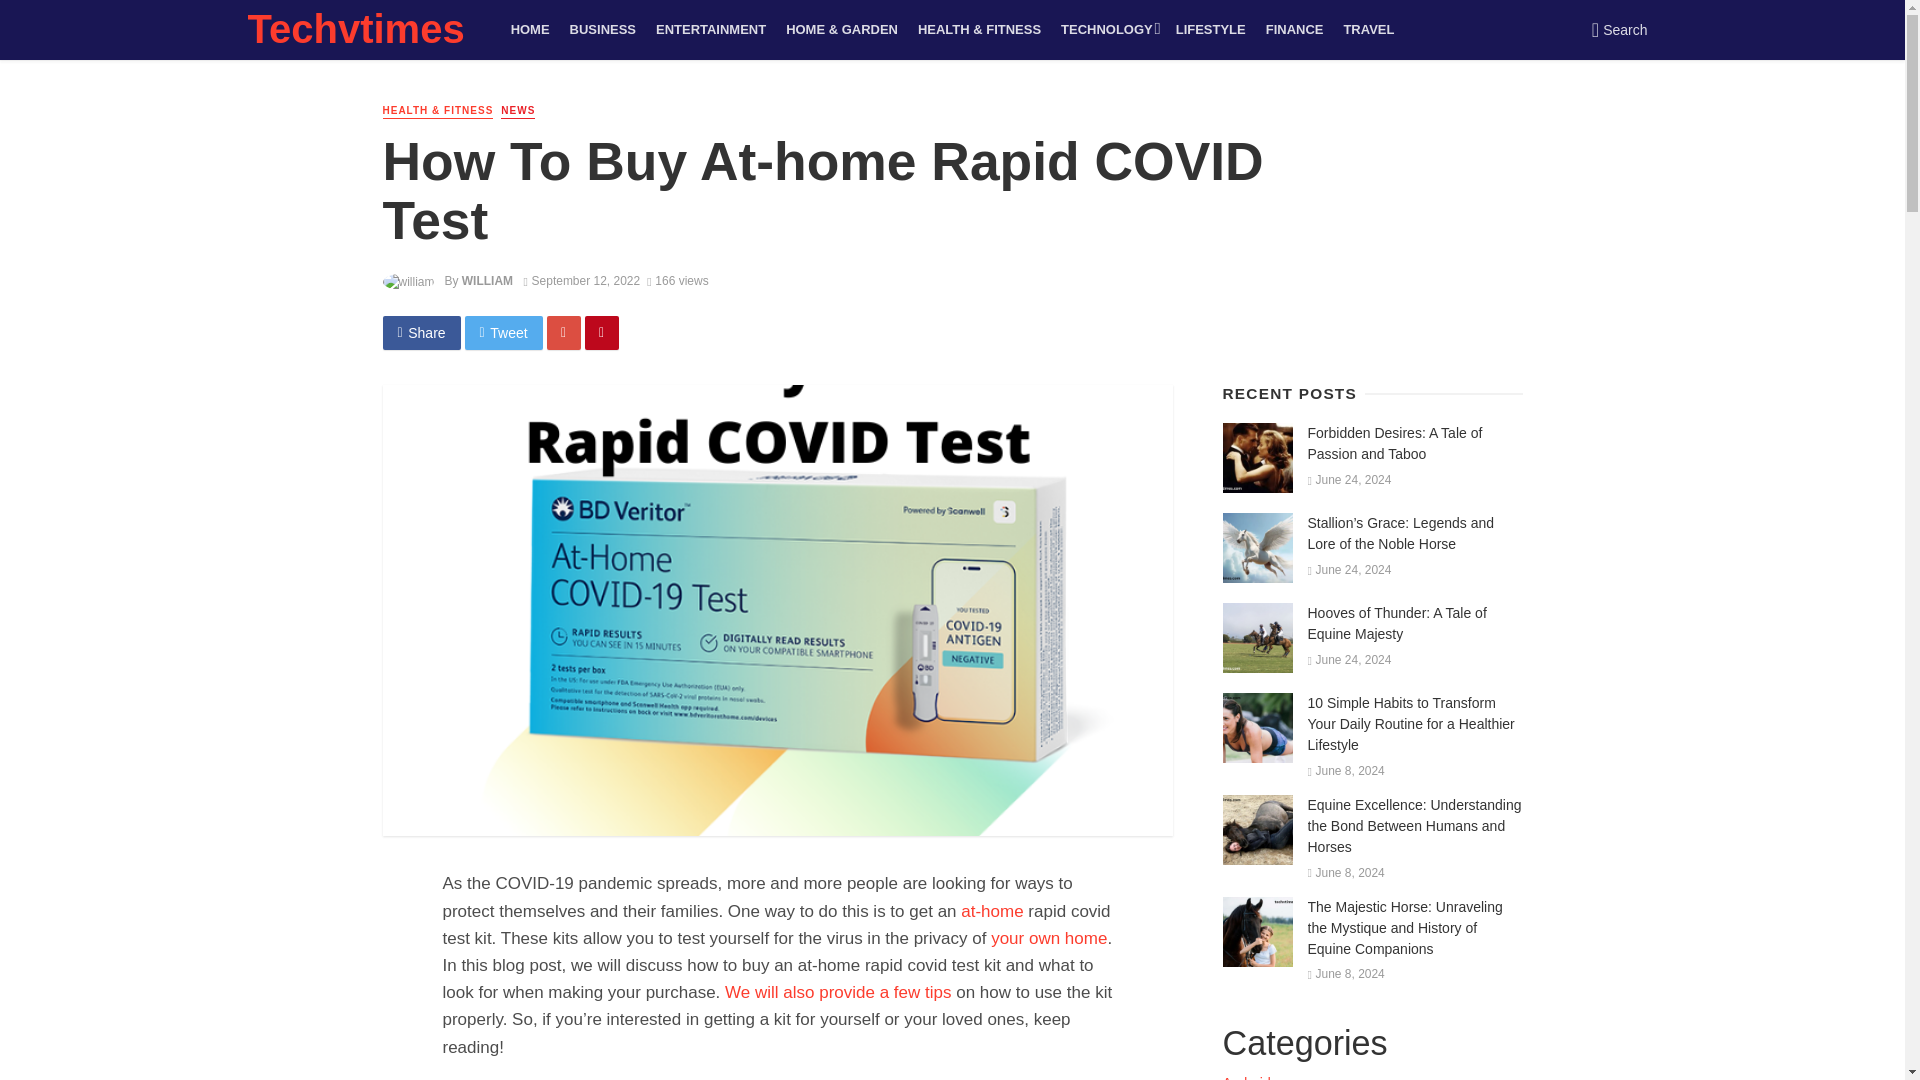 The height and width of the screenshot is (1080, 1920). Describe the element at coordinates (1048, 938) in the screenshot. I see `your own home` at that location.